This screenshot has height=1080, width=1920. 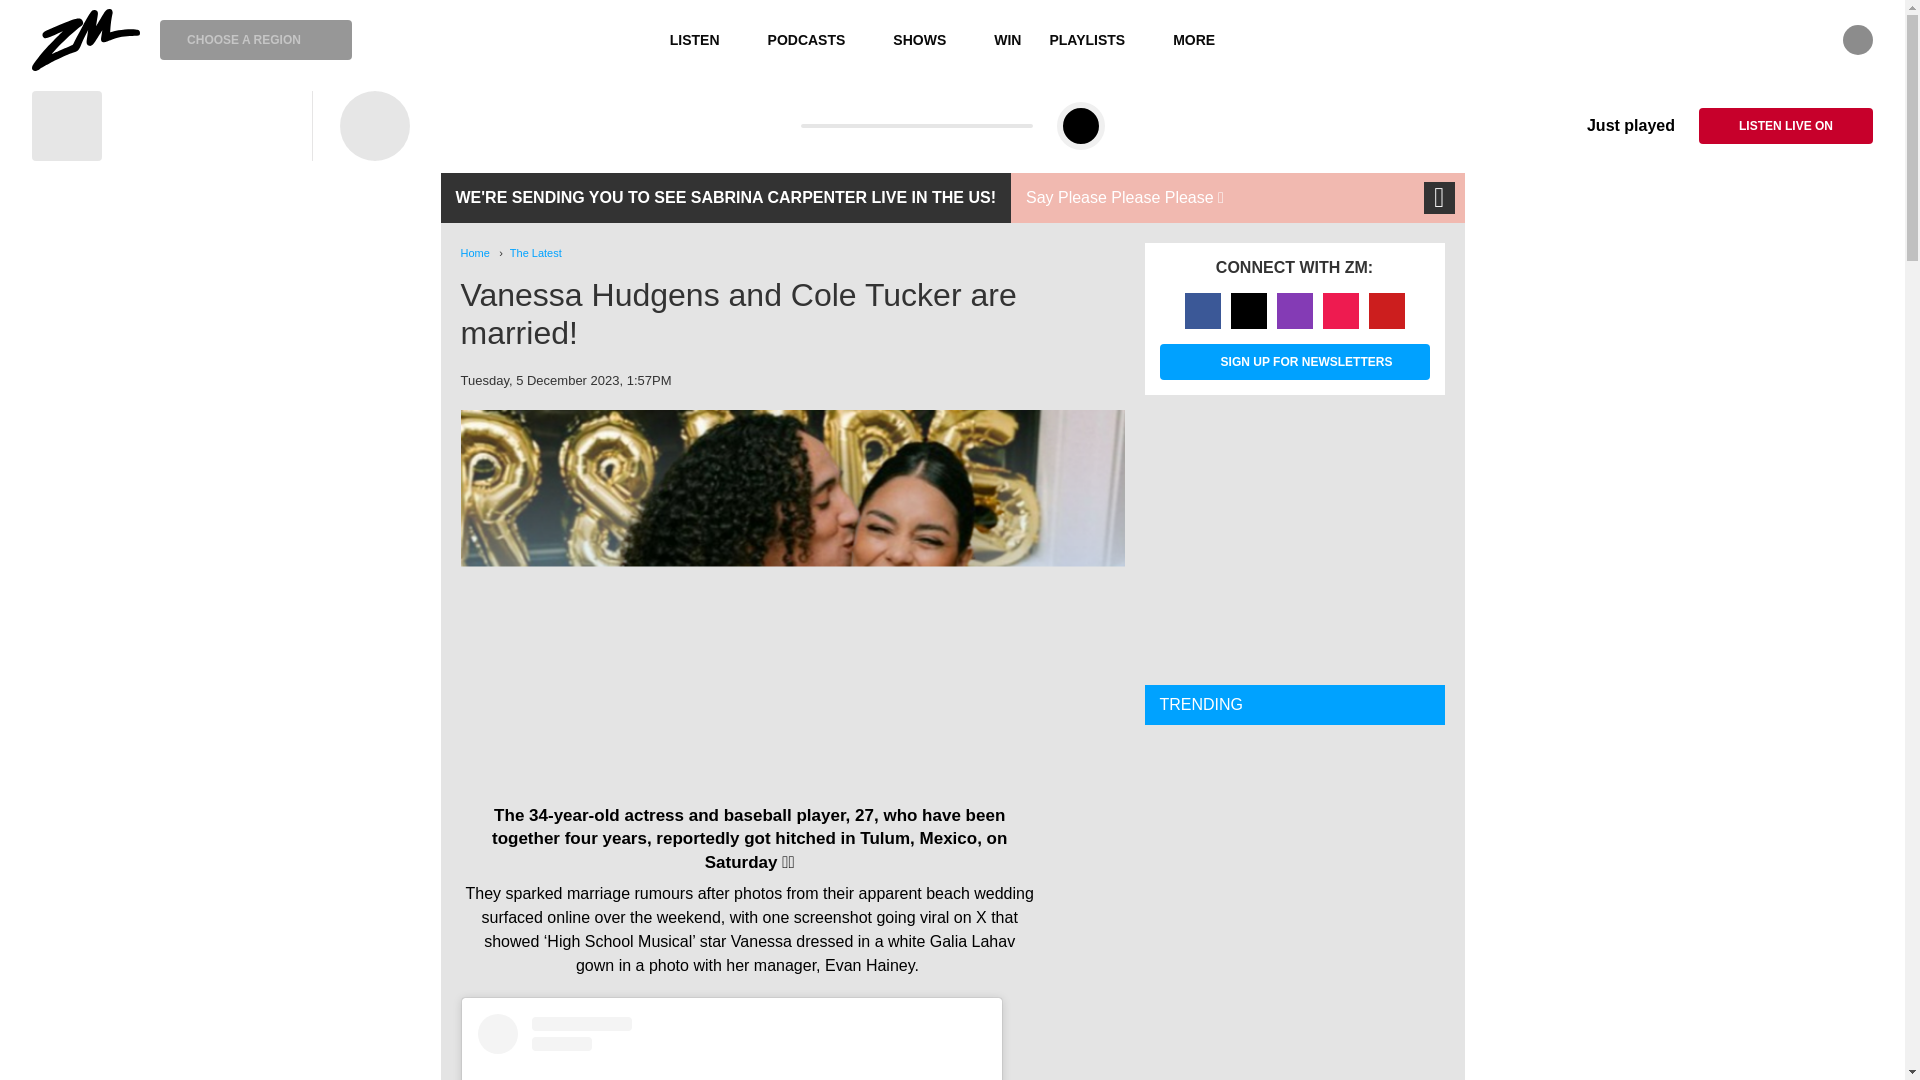 I want to click on CHOOSE A REGION, so click(x=255, y=40).